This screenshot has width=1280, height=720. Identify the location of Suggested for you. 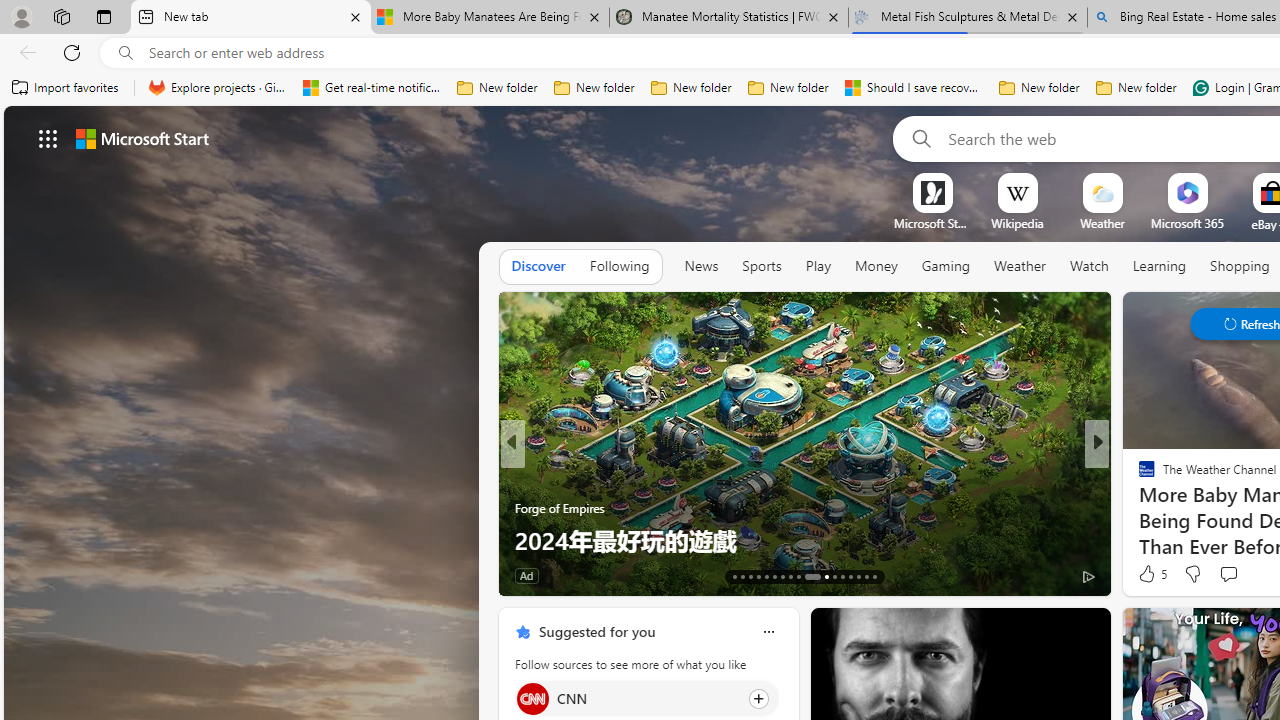
(596, 631).